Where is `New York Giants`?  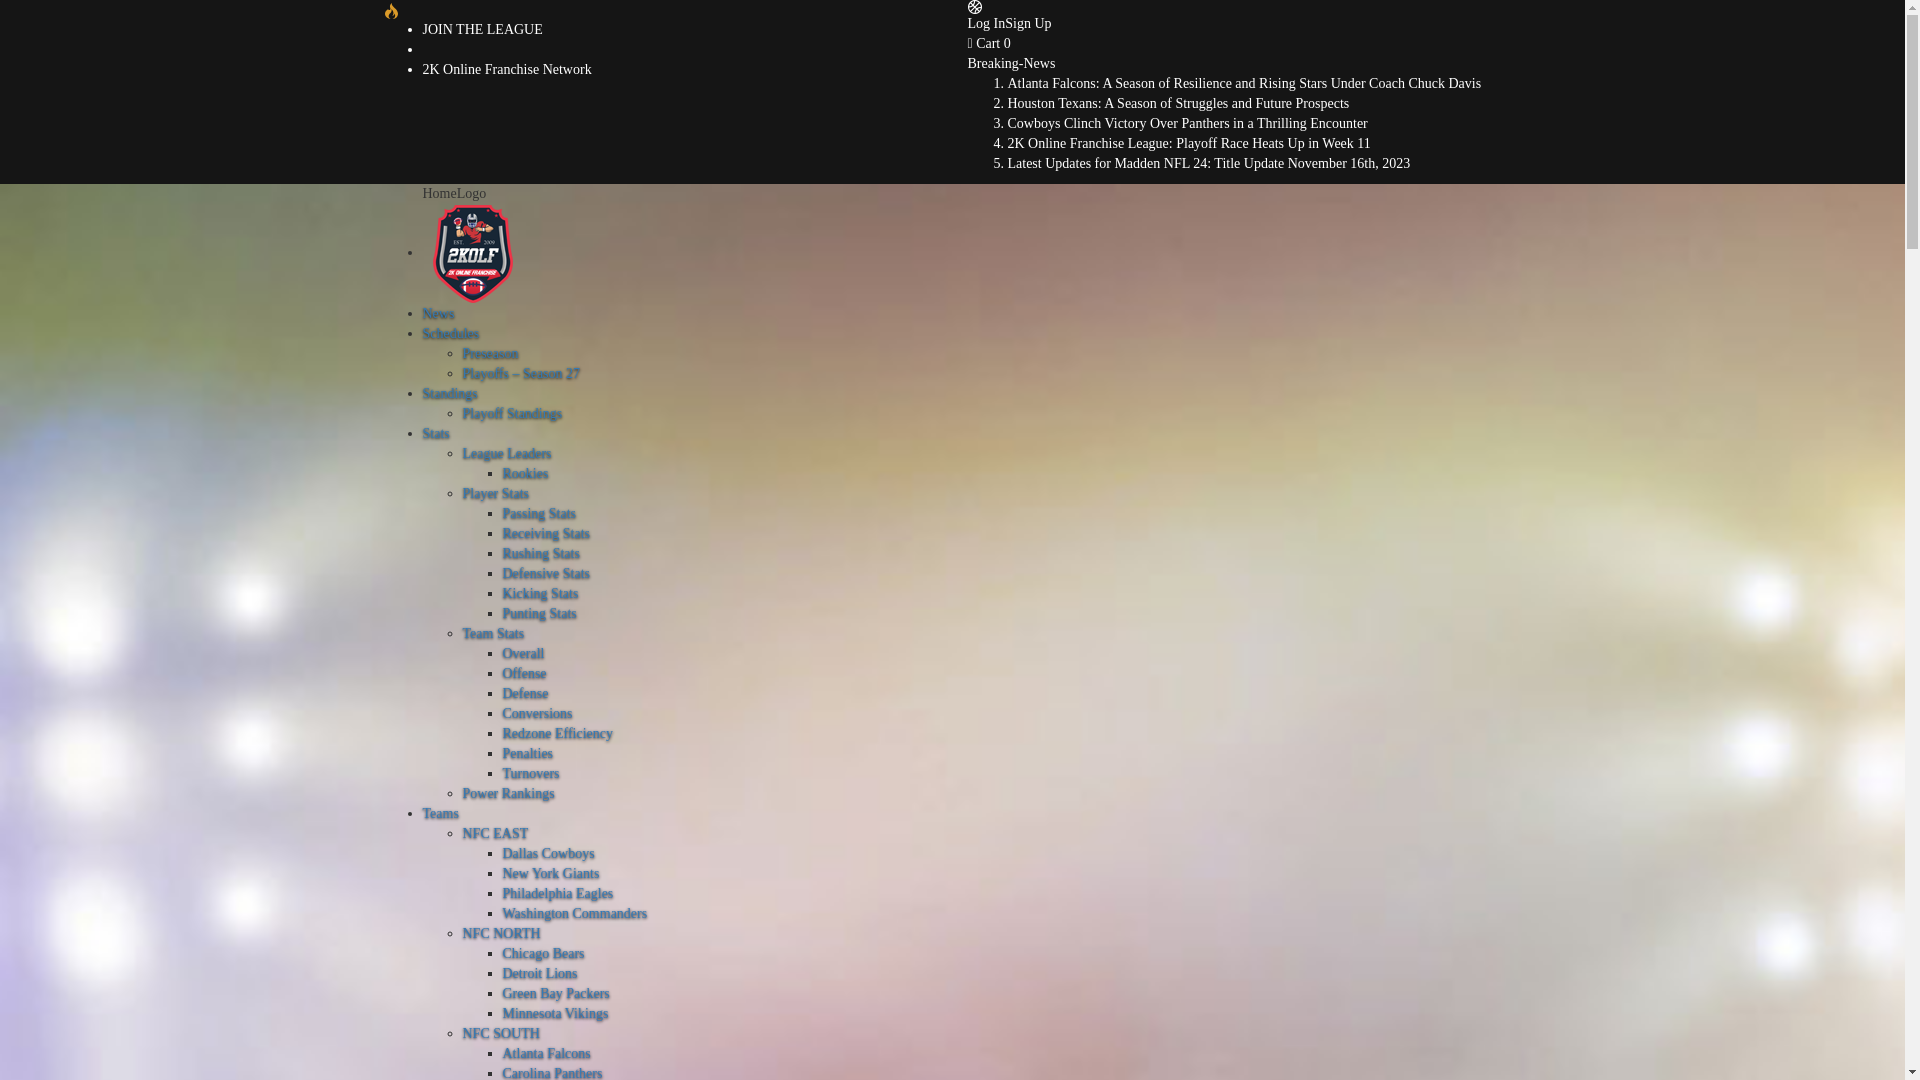 New York Giants is located at coordinates (550, 874).